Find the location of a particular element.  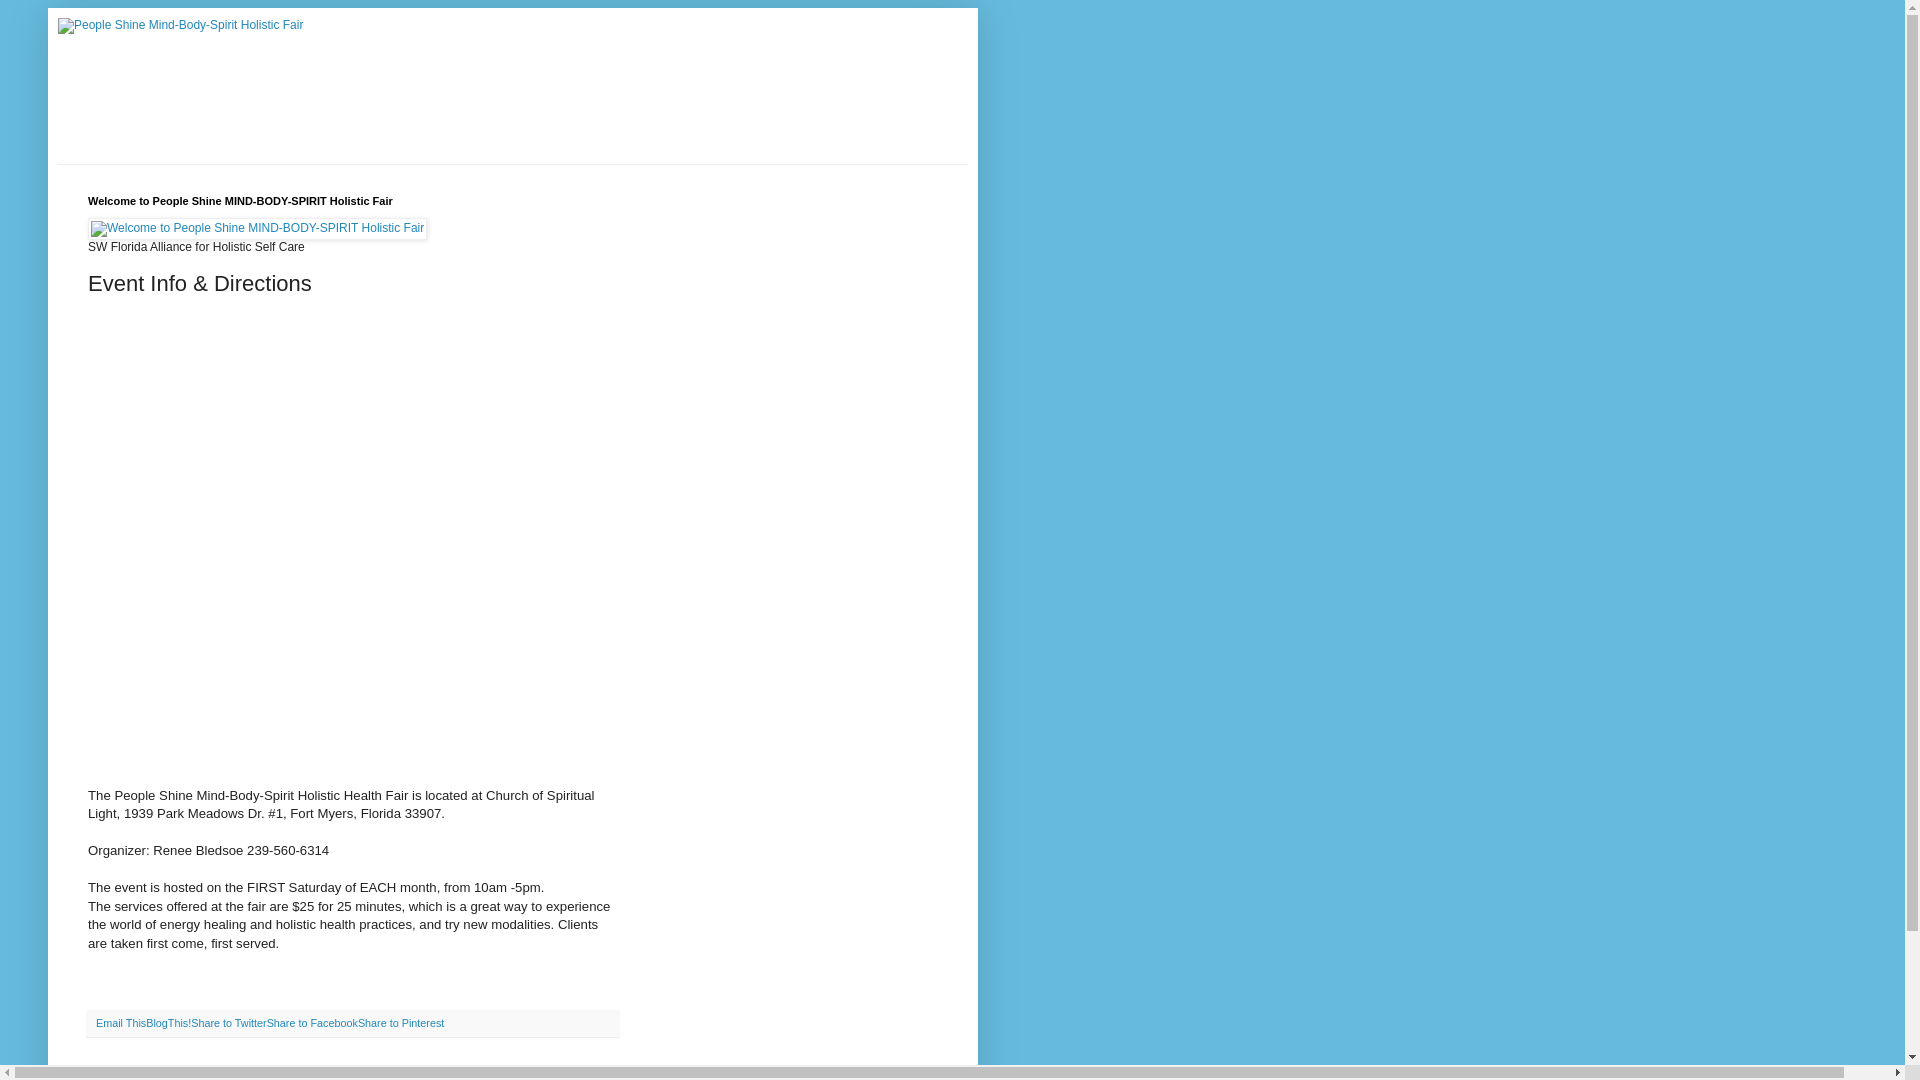

Share to Facebook is located at coordinates (312, 1023).